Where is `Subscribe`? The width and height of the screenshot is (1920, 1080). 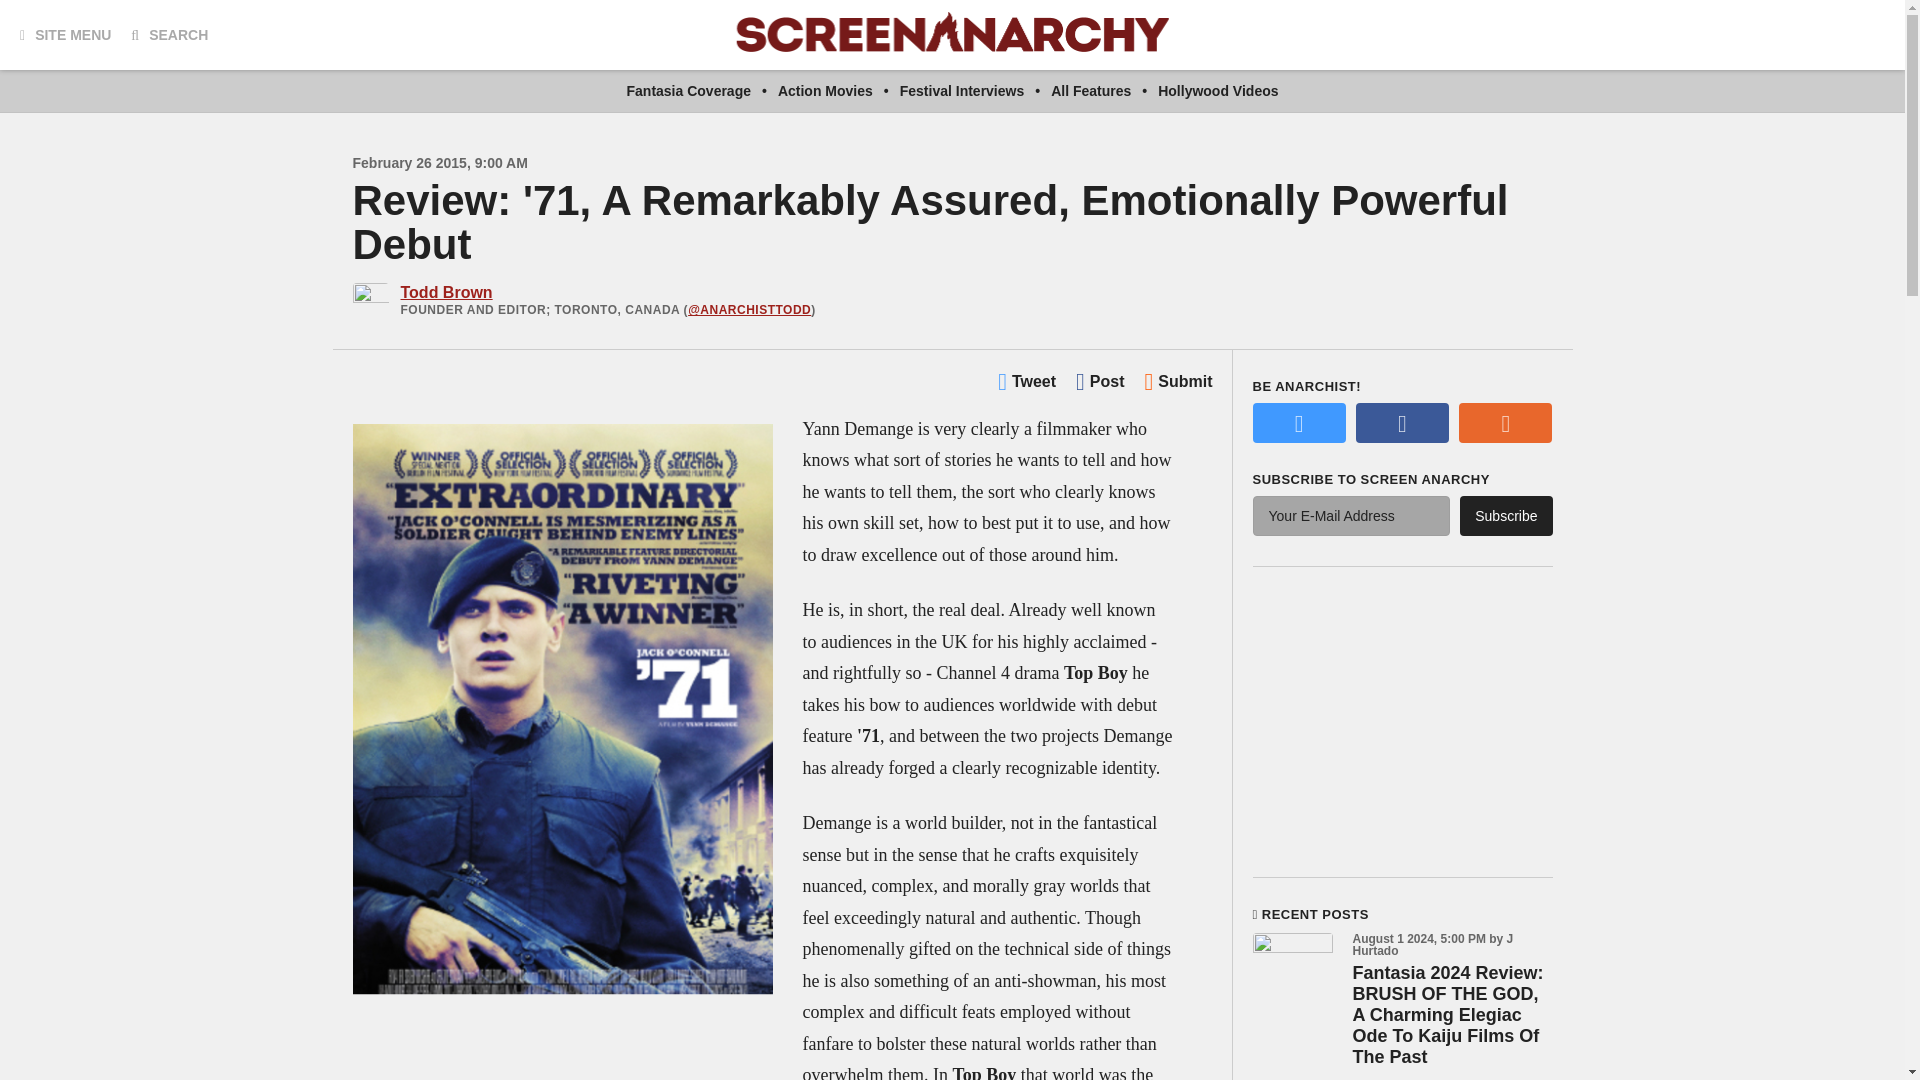
Subscribe is located at coordinates (1505, 515).